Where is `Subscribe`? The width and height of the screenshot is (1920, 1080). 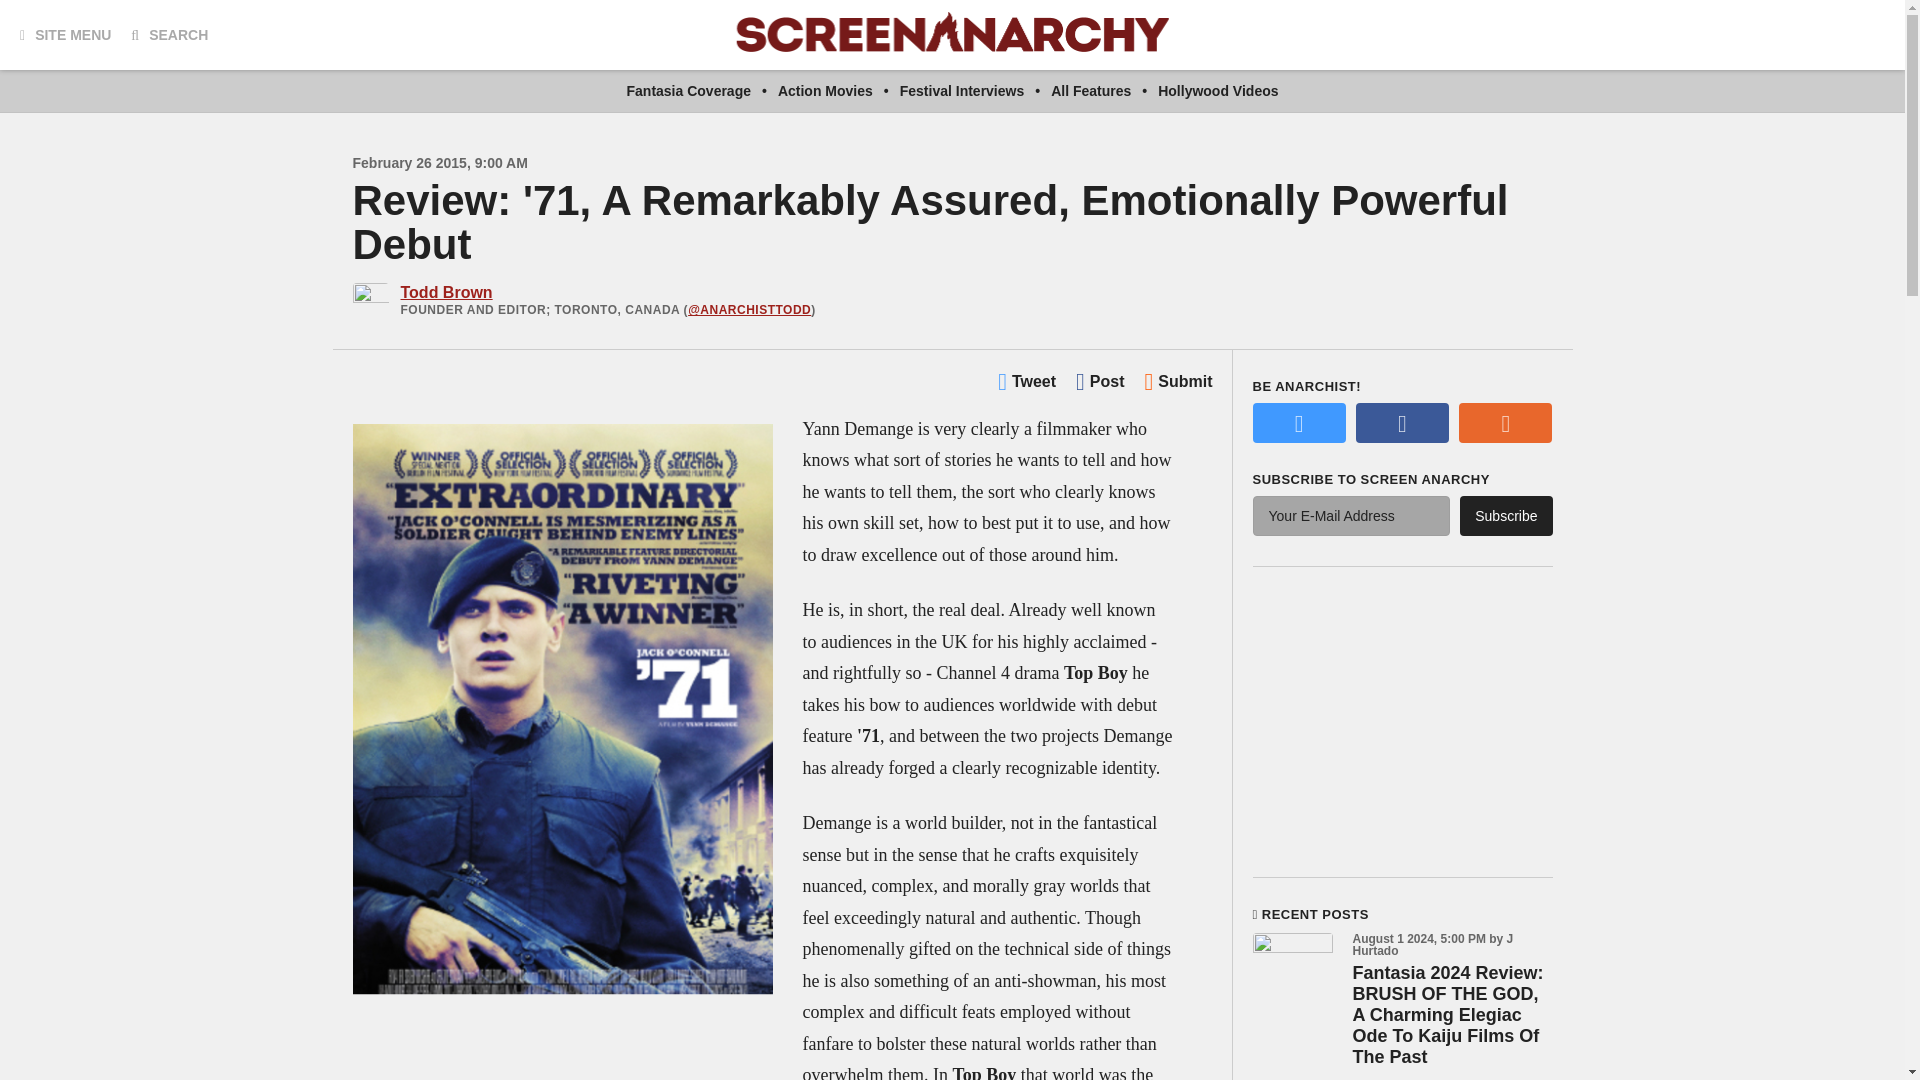
Subscribe is located at coordinates (1505, 515).